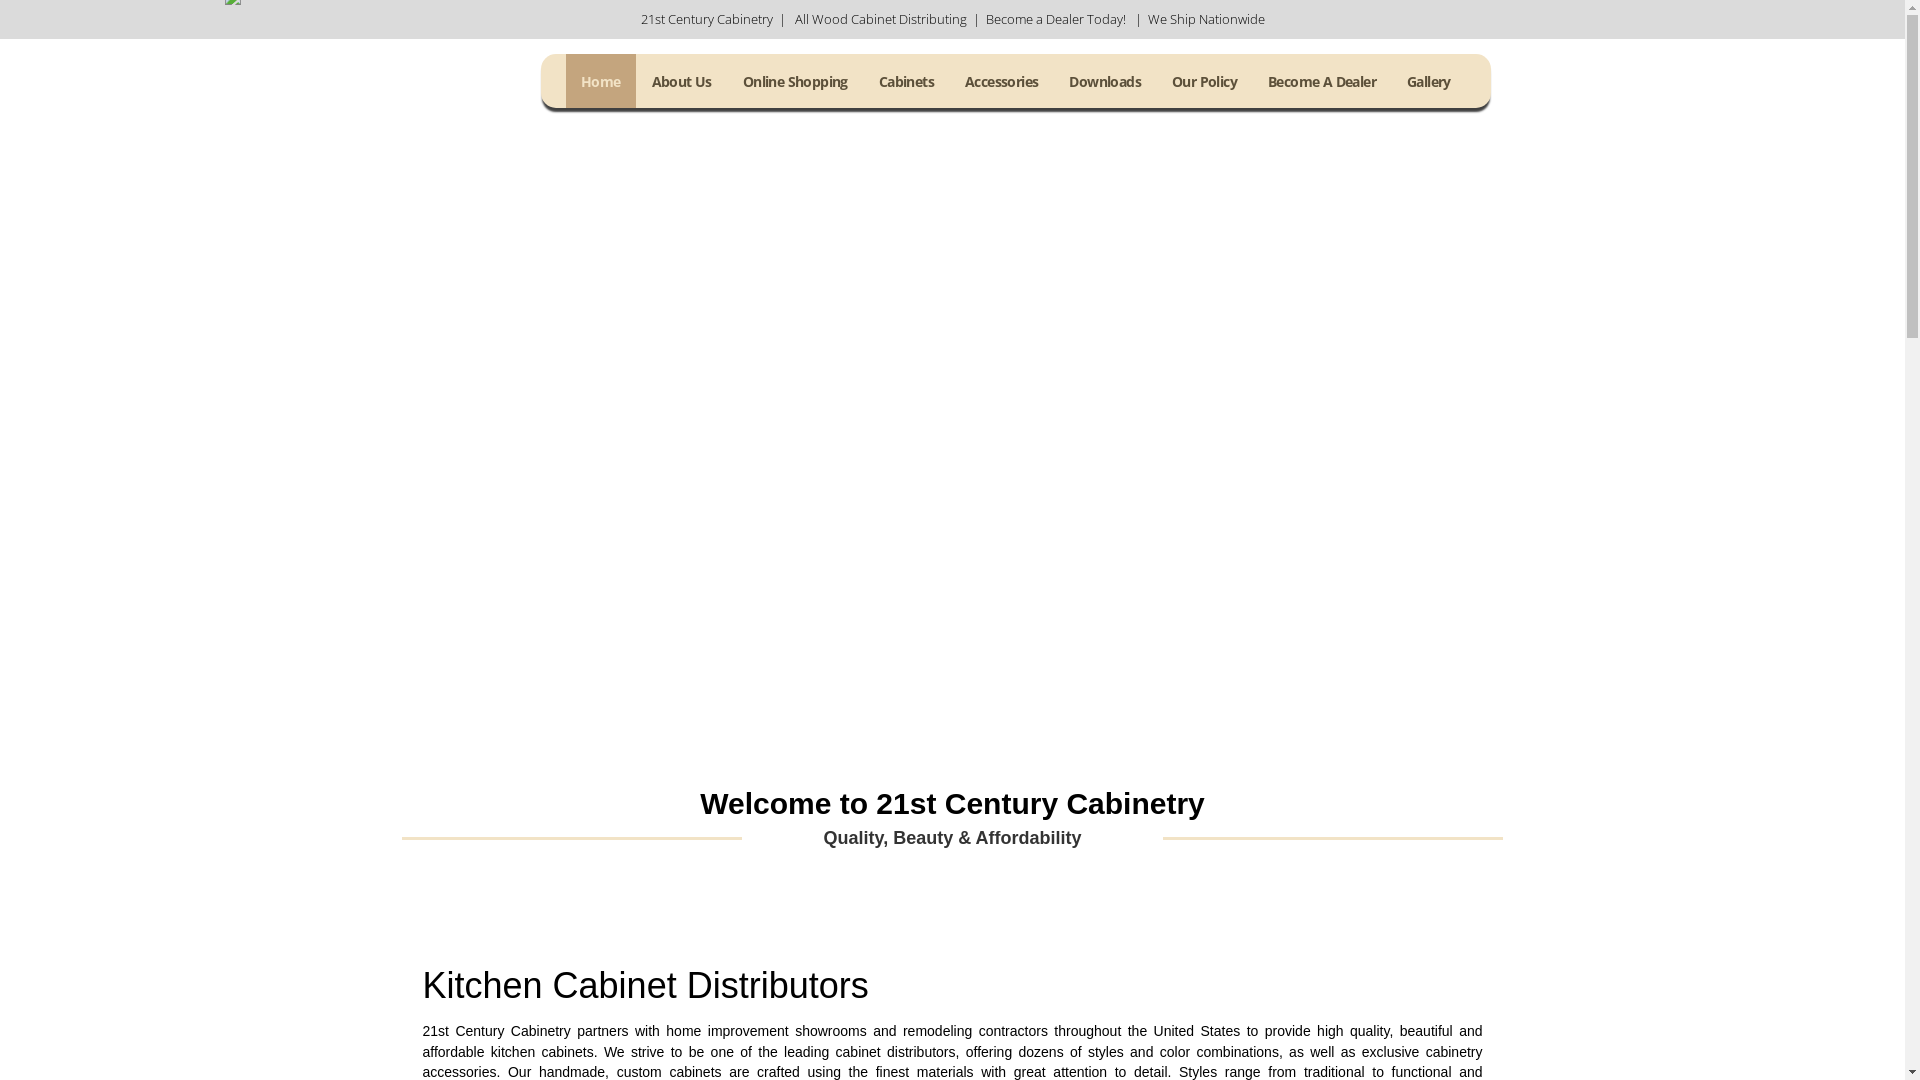 Image resolution: width=1920 pixels, height=1080 pixels. Describe the element at coordinates (682, 81) in the screenshot. I see `About Us` at that location.